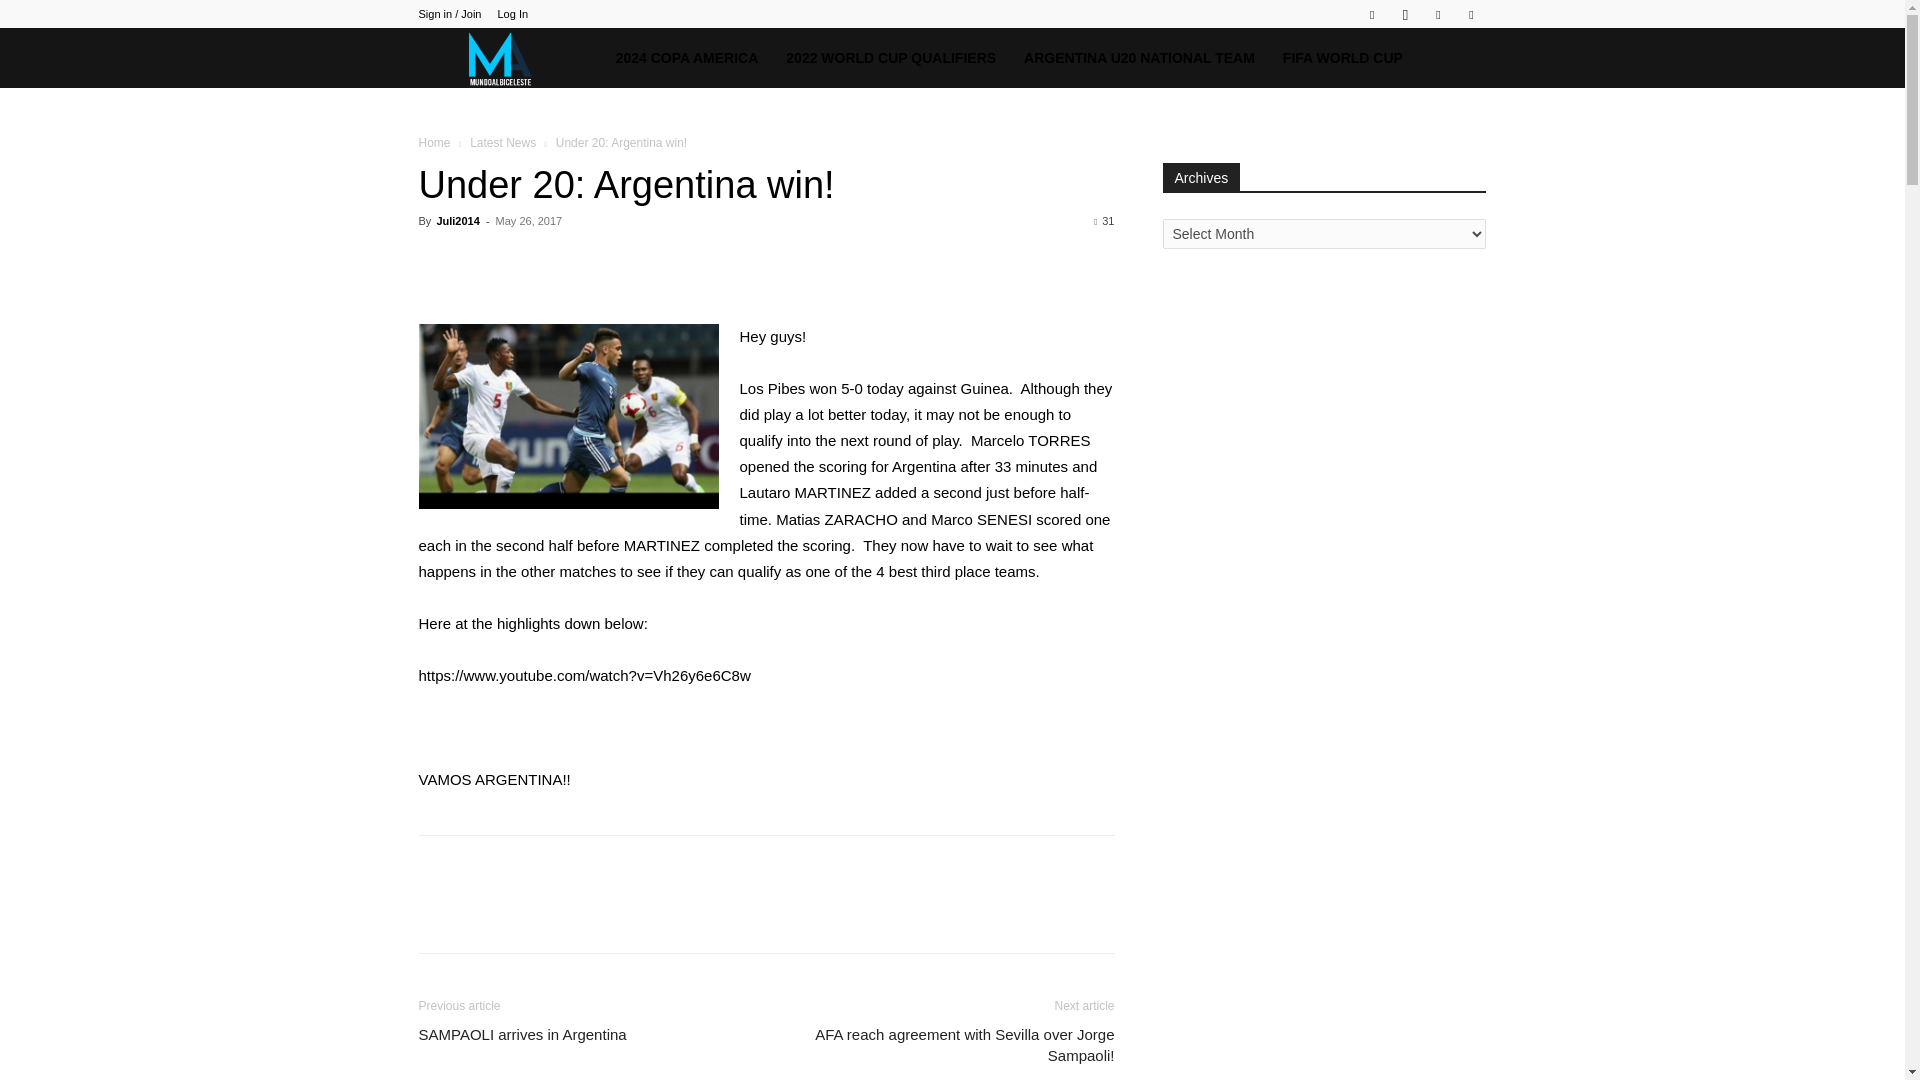  I want to click on Mundo Albiceleste, so click(509, 58).